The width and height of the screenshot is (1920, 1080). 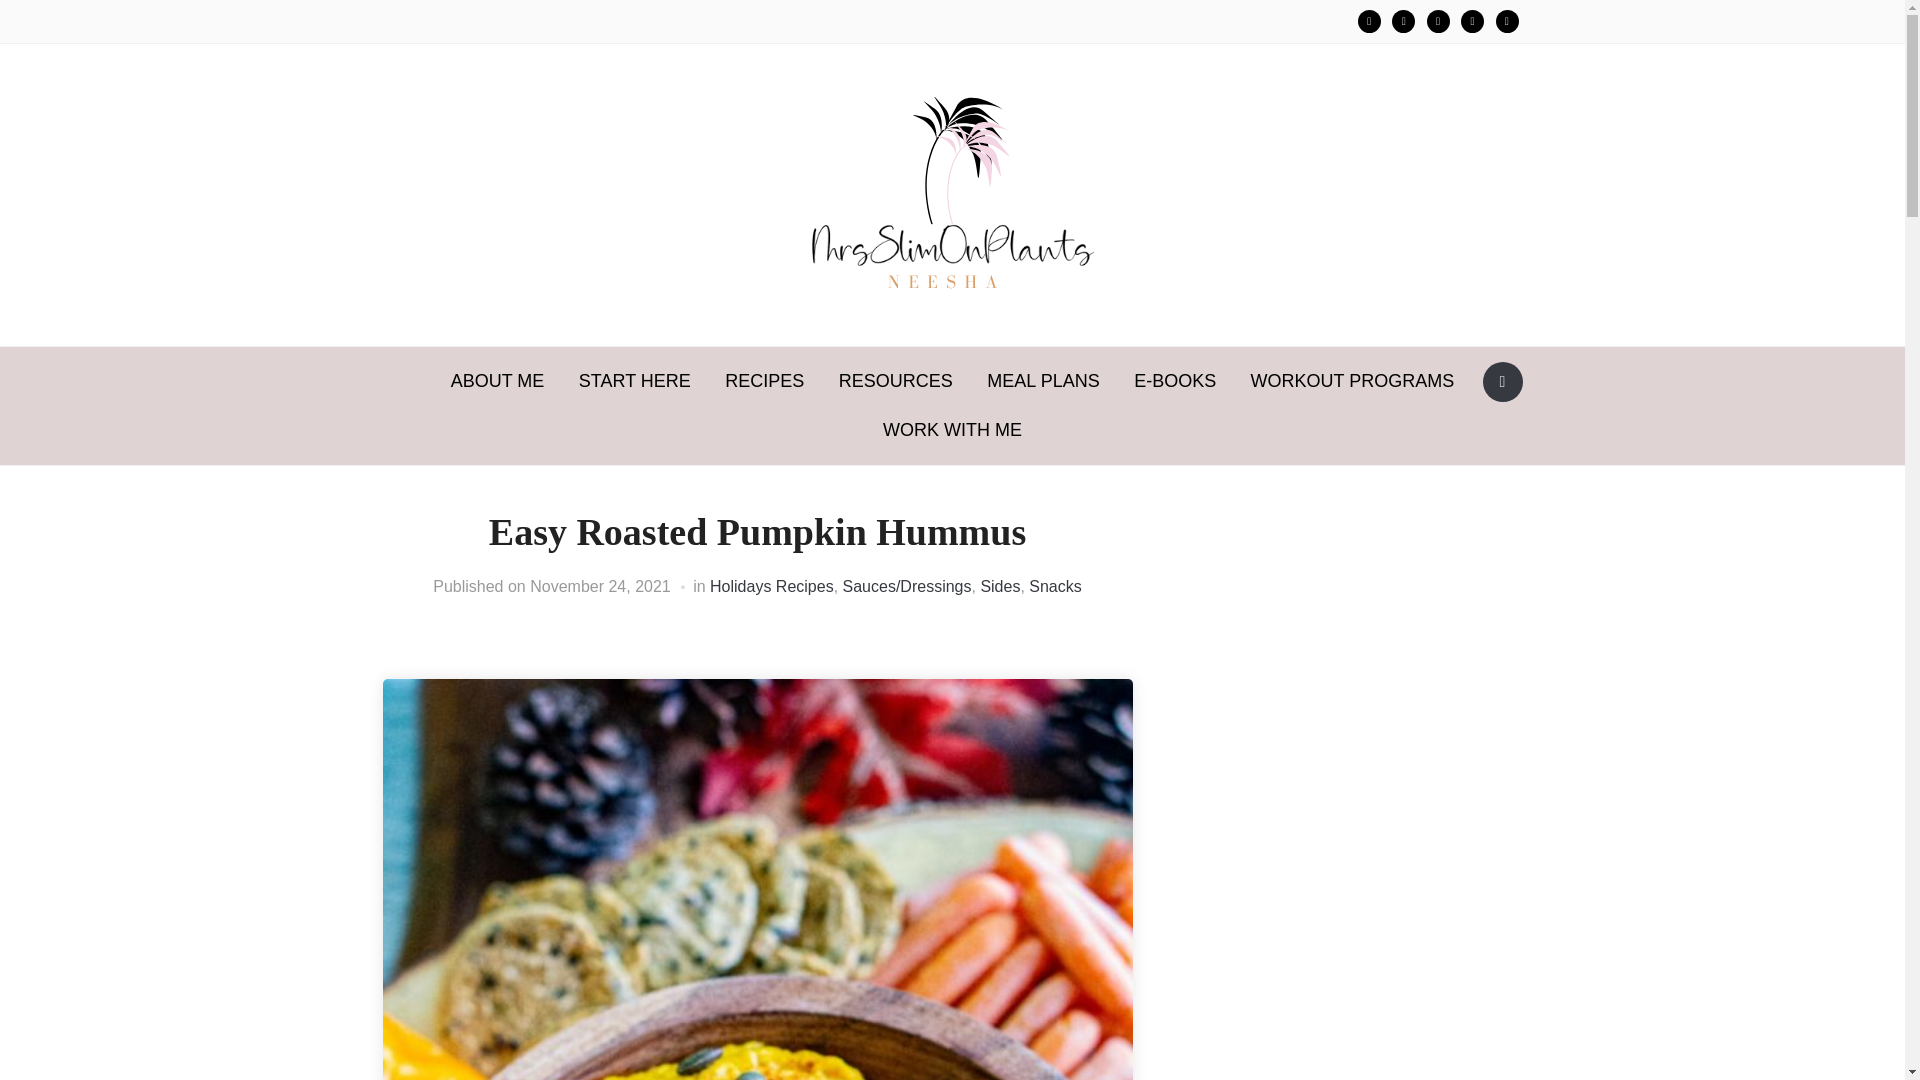 I want to click on facebook, so click(x=1472, y=21).